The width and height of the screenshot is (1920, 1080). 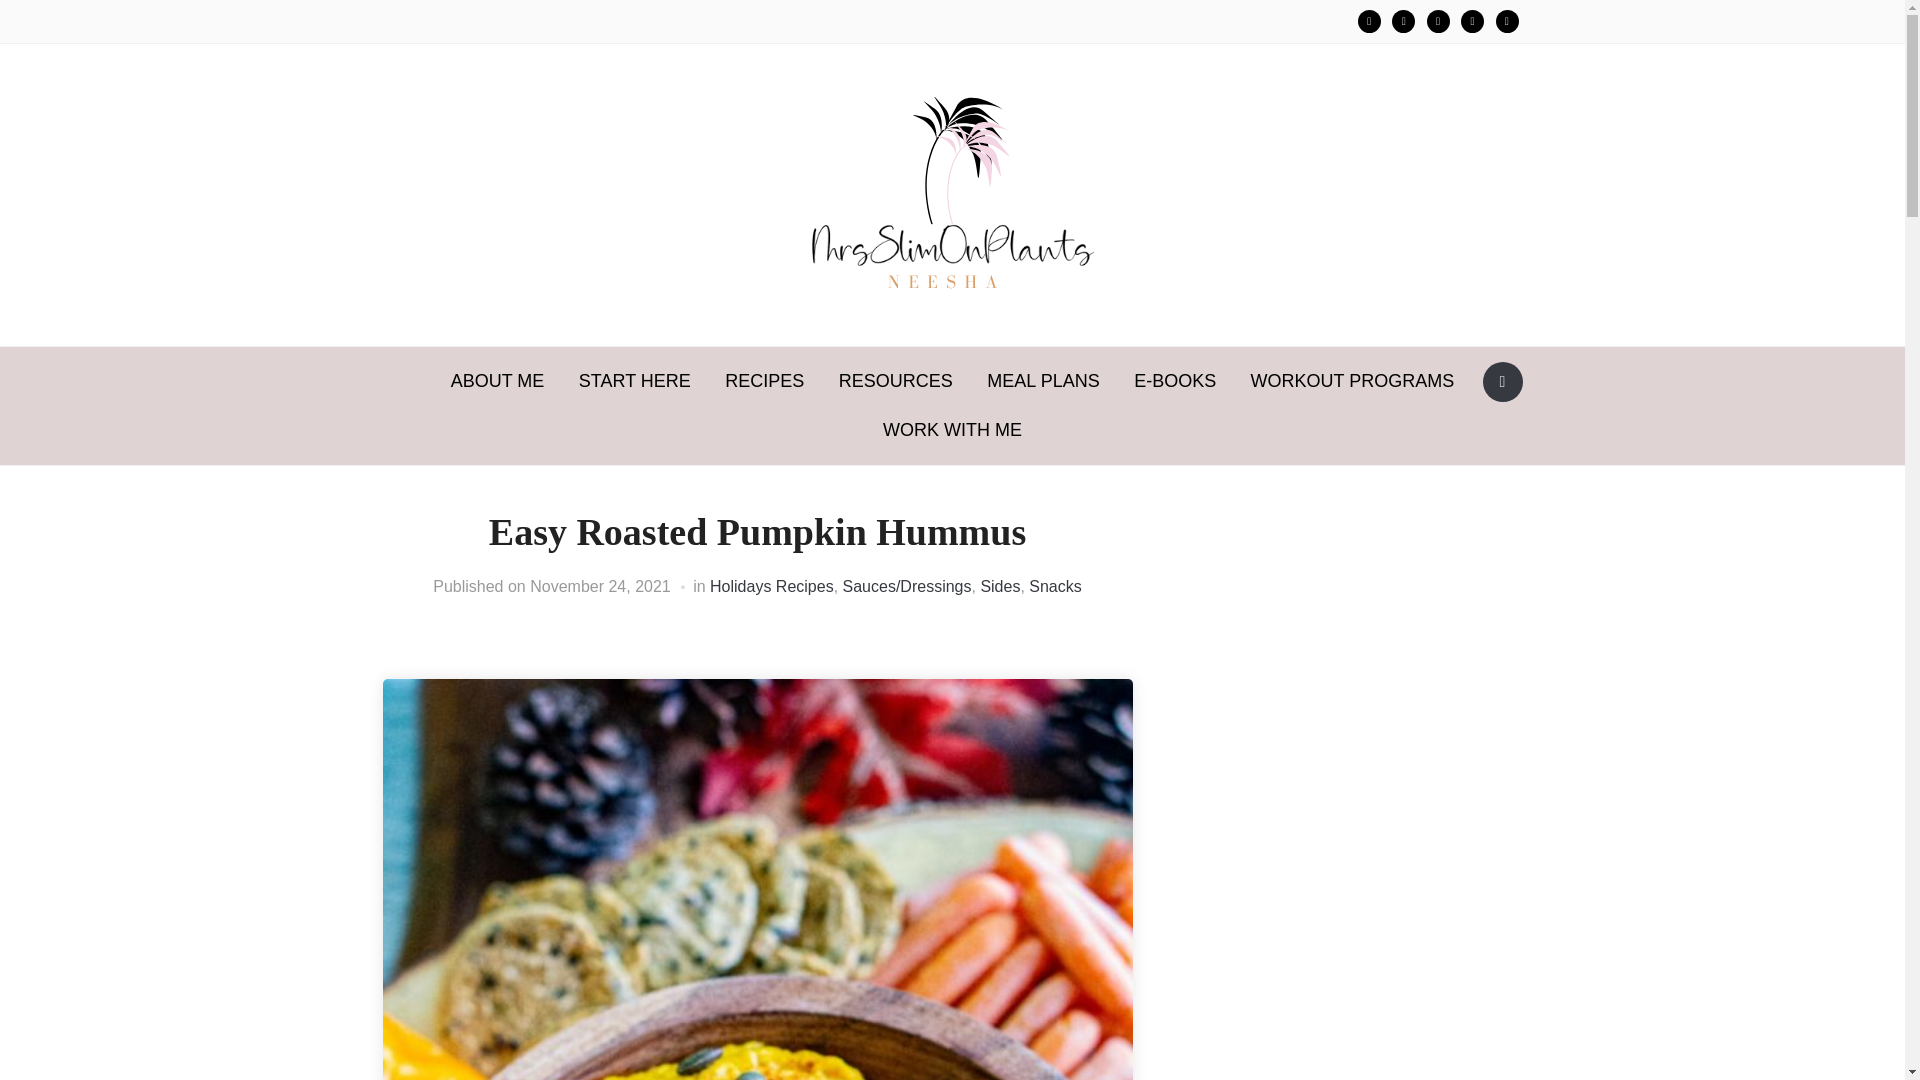 I want to click on facebook, so click(x=1472, y=21).